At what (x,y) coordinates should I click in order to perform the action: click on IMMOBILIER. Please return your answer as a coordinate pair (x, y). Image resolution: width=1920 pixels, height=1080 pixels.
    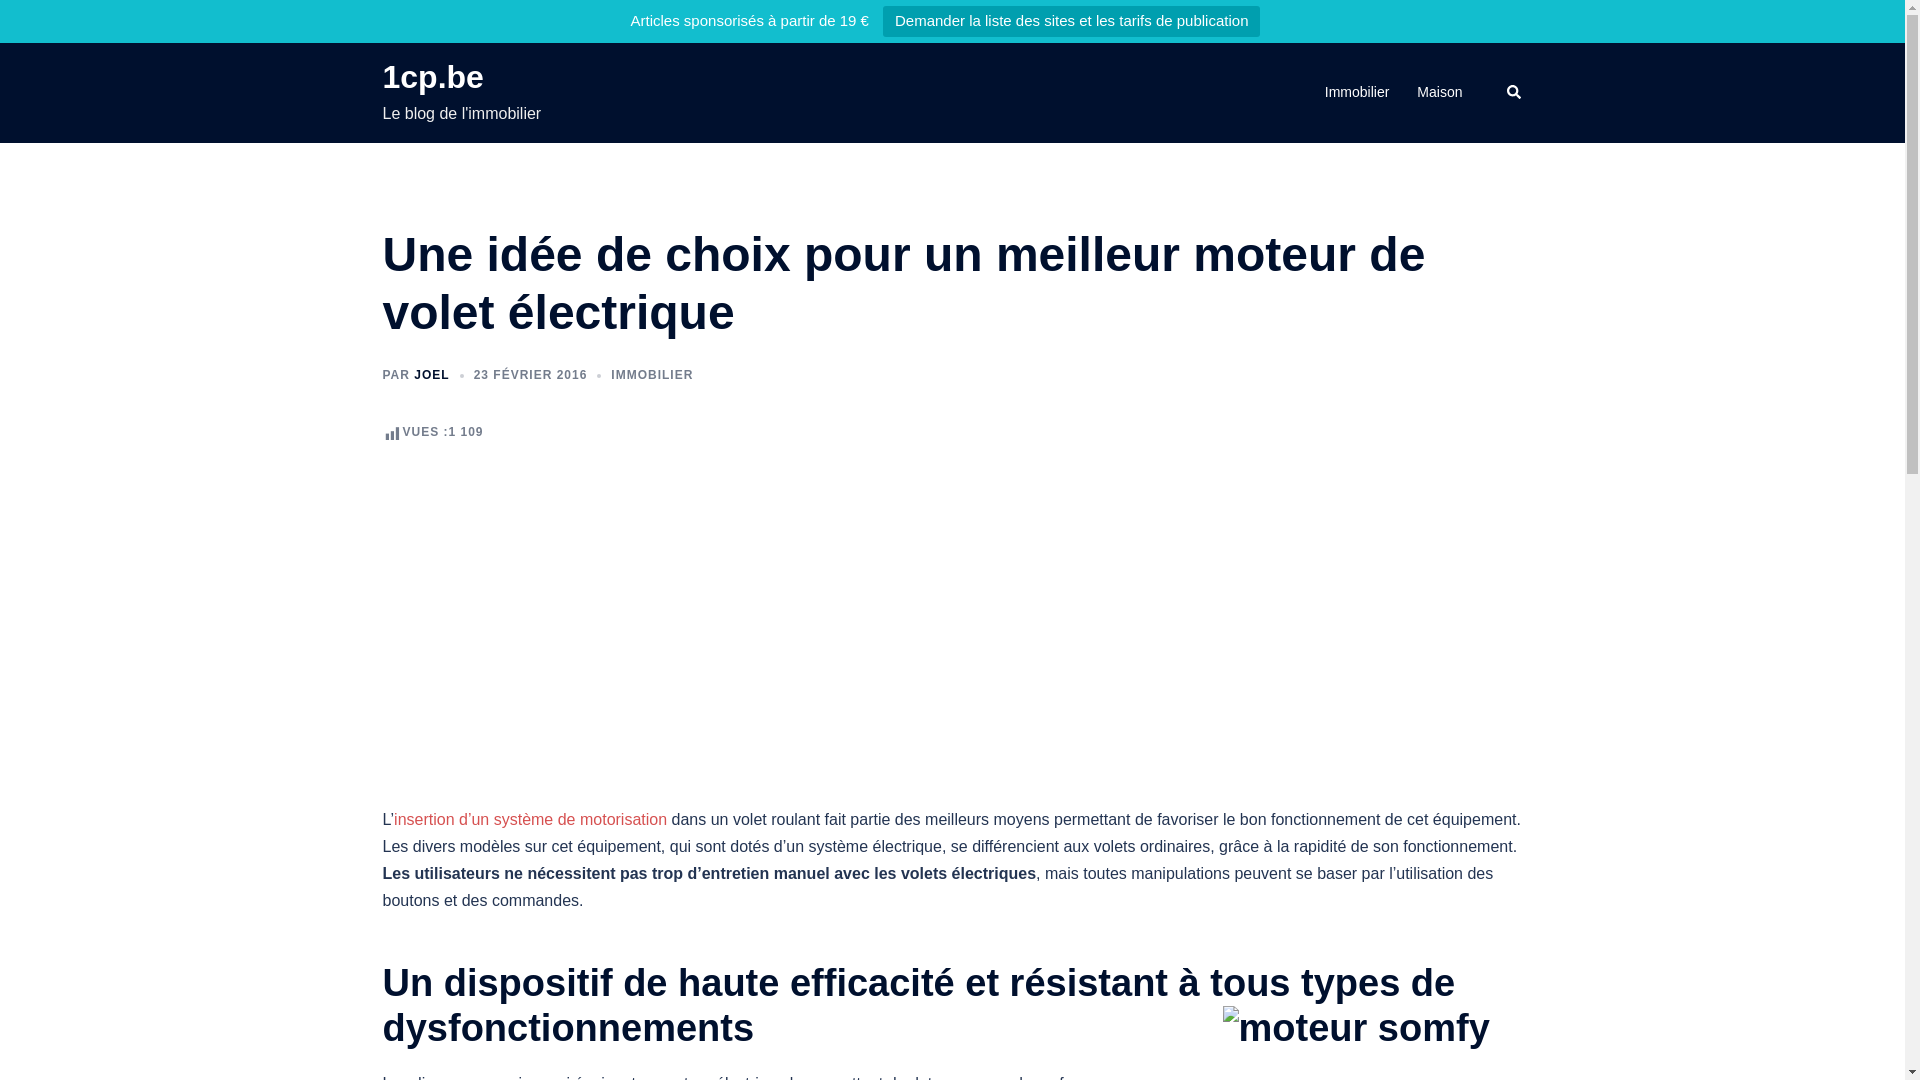
    Looking at the image, I should click on (652, 375).